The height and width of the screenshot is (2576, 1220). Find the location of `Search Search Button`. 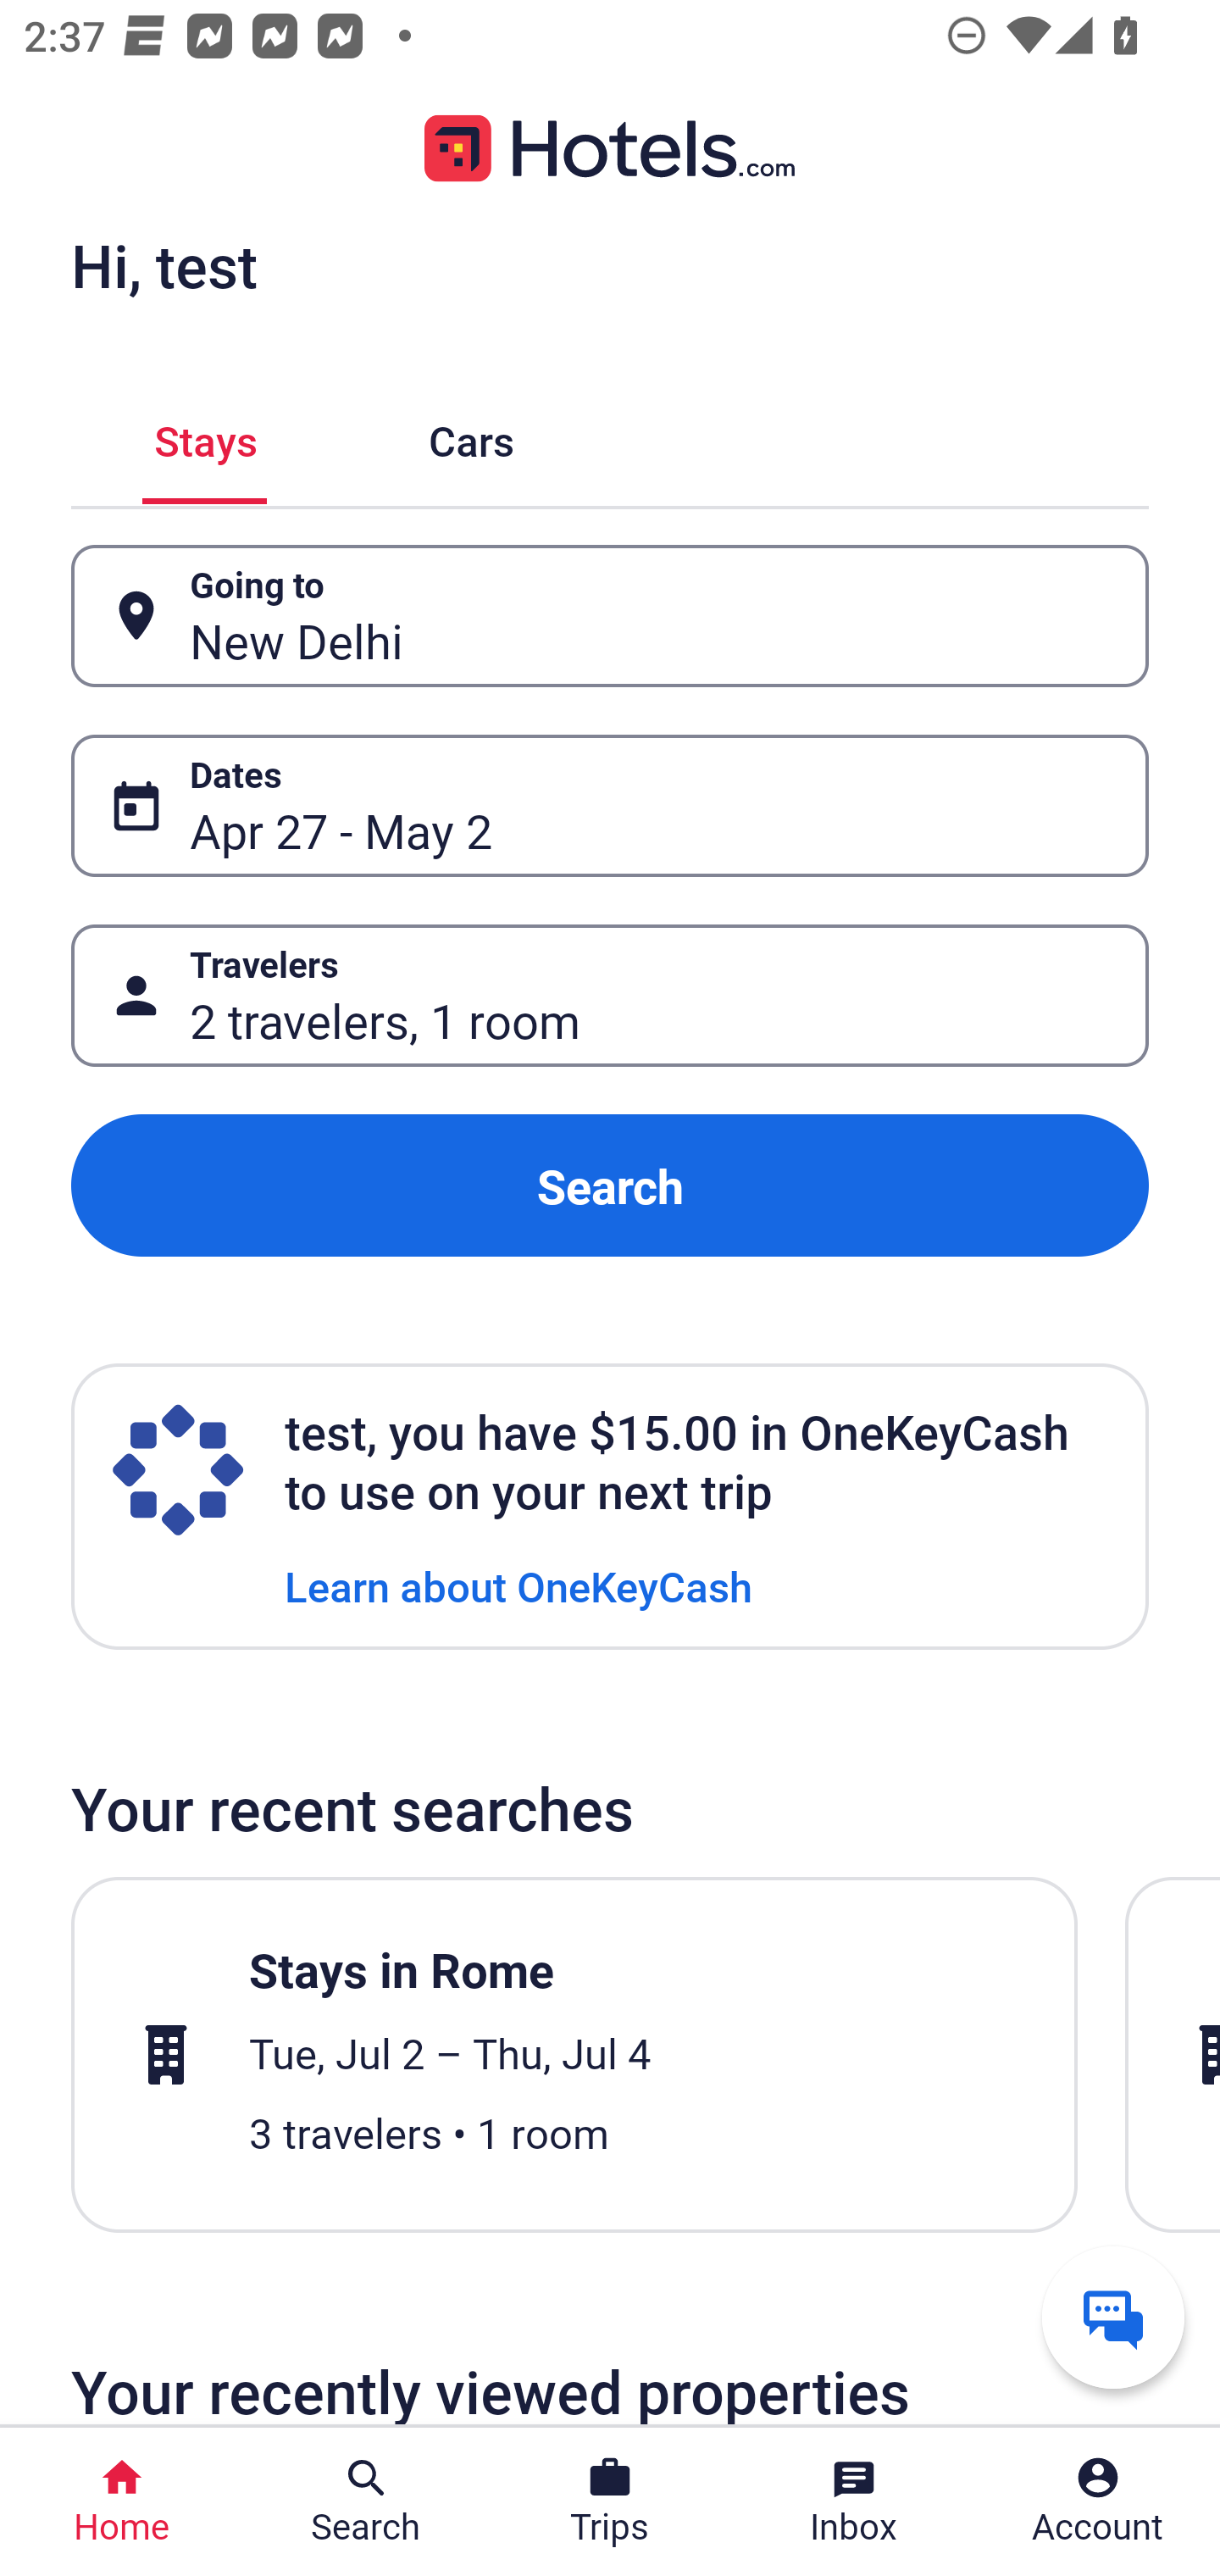

Search Search Button is located at coordinates (366, 2501).